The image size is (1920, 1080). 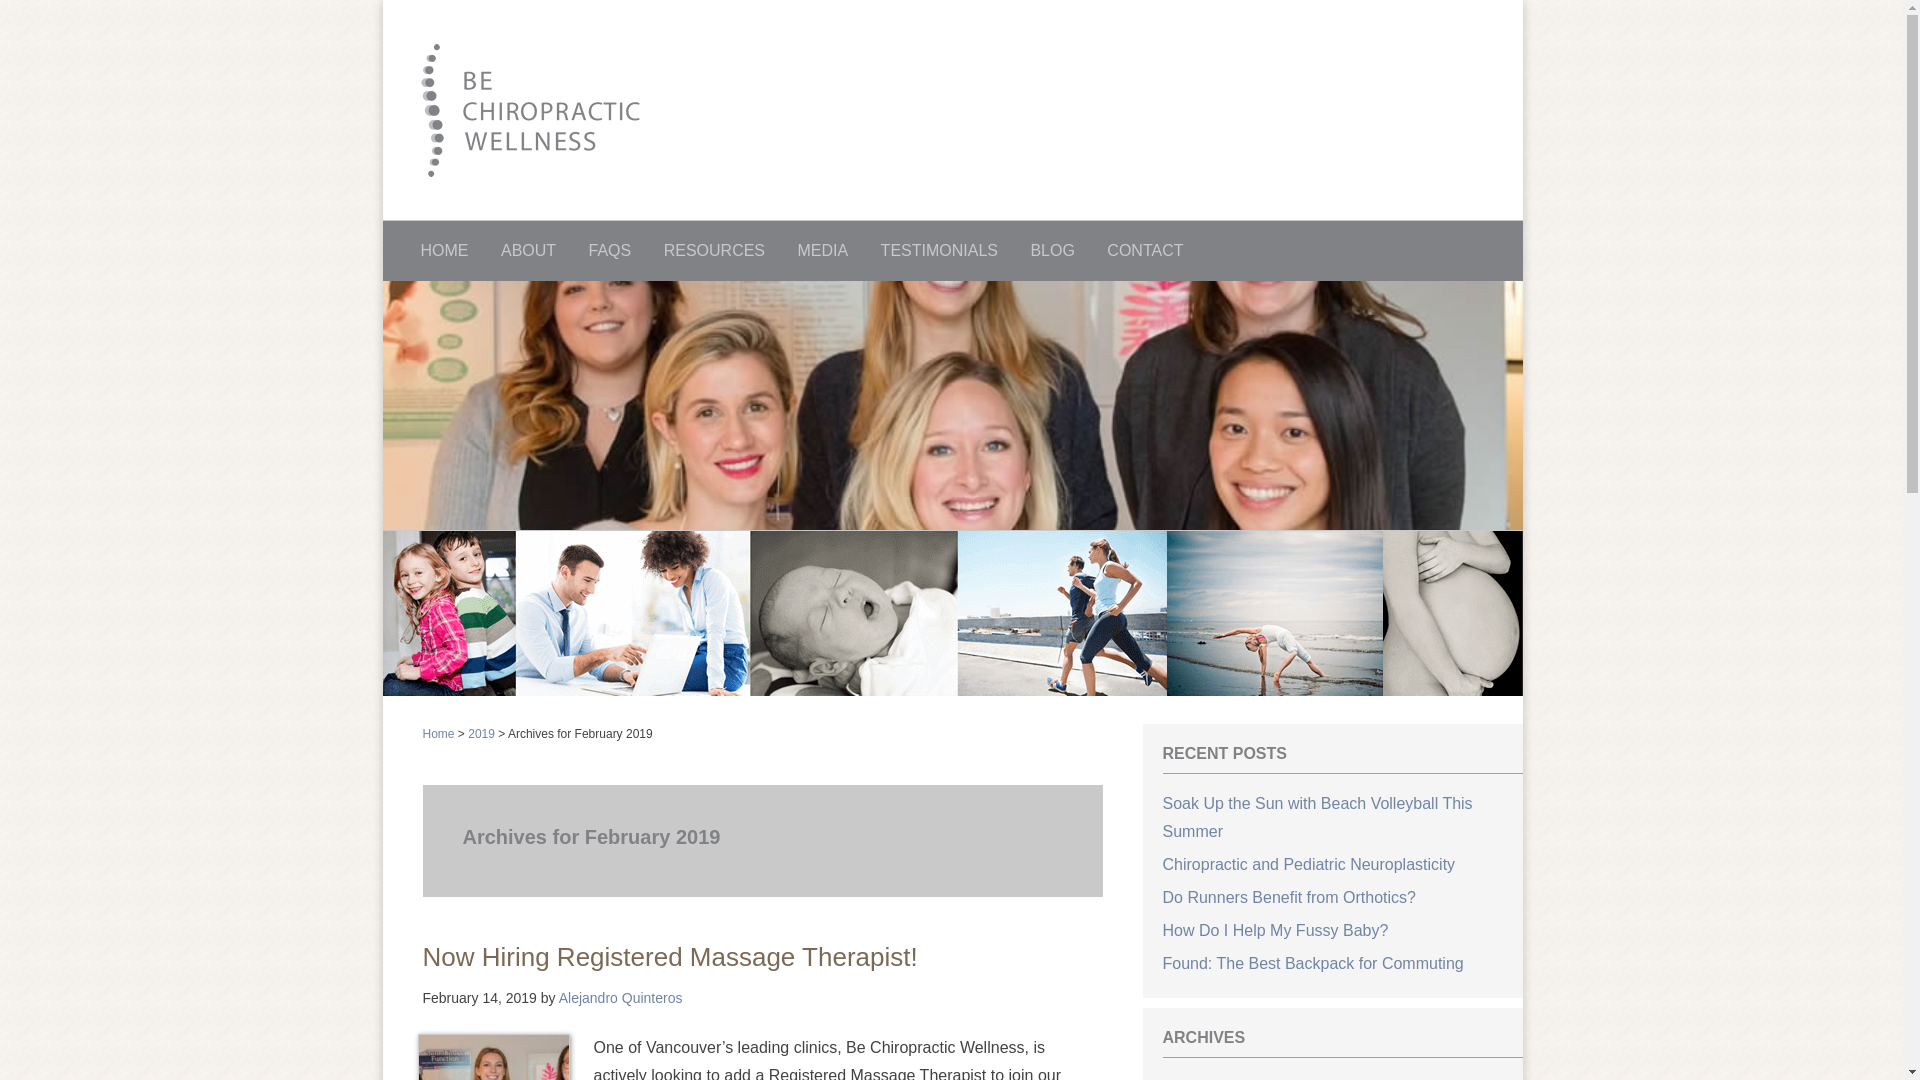 What do you see at coordinates (972, 110) in the screenshot?
I see `BE CHIROPRACTIC WELLNESS` at bounding box center [972, 110].